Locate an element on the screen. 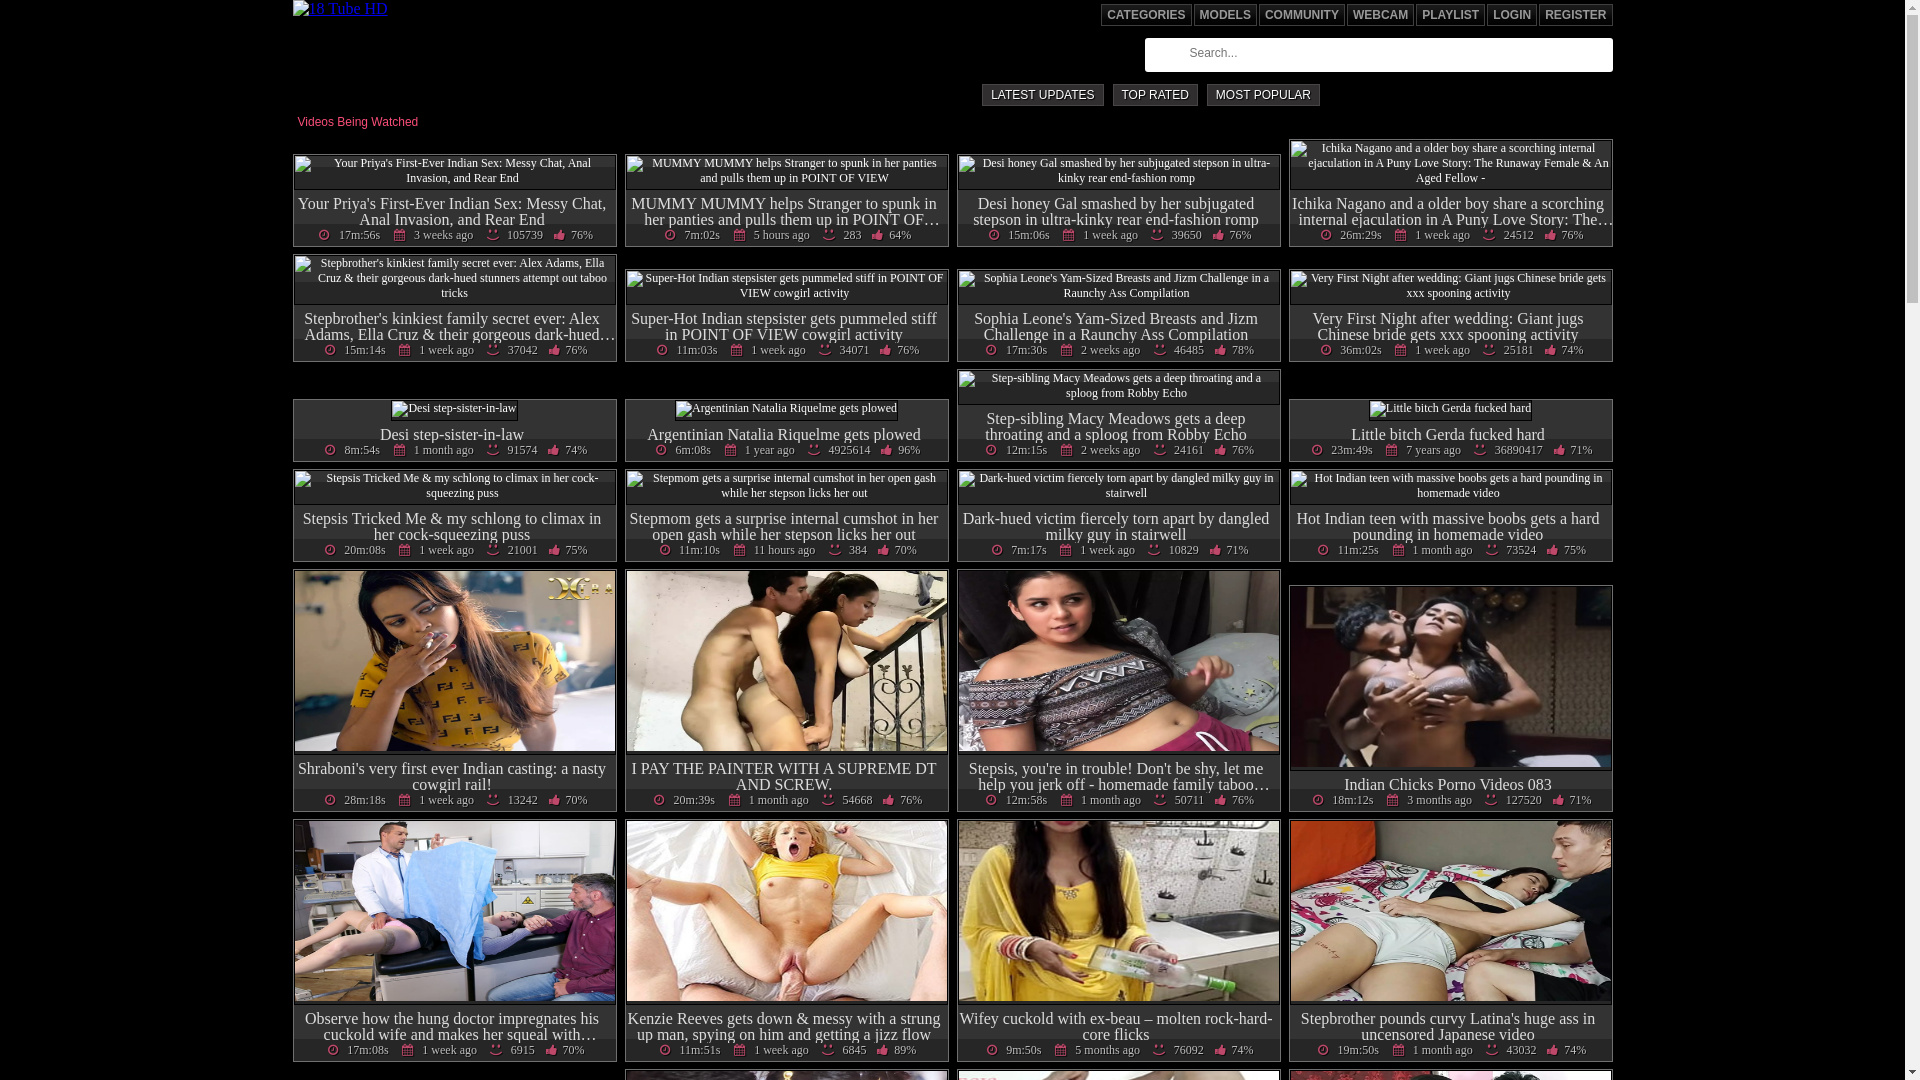 The height and width of the screenshot is (1080, 1920). MOST POPULAR is located at coordinates (1264, 95).